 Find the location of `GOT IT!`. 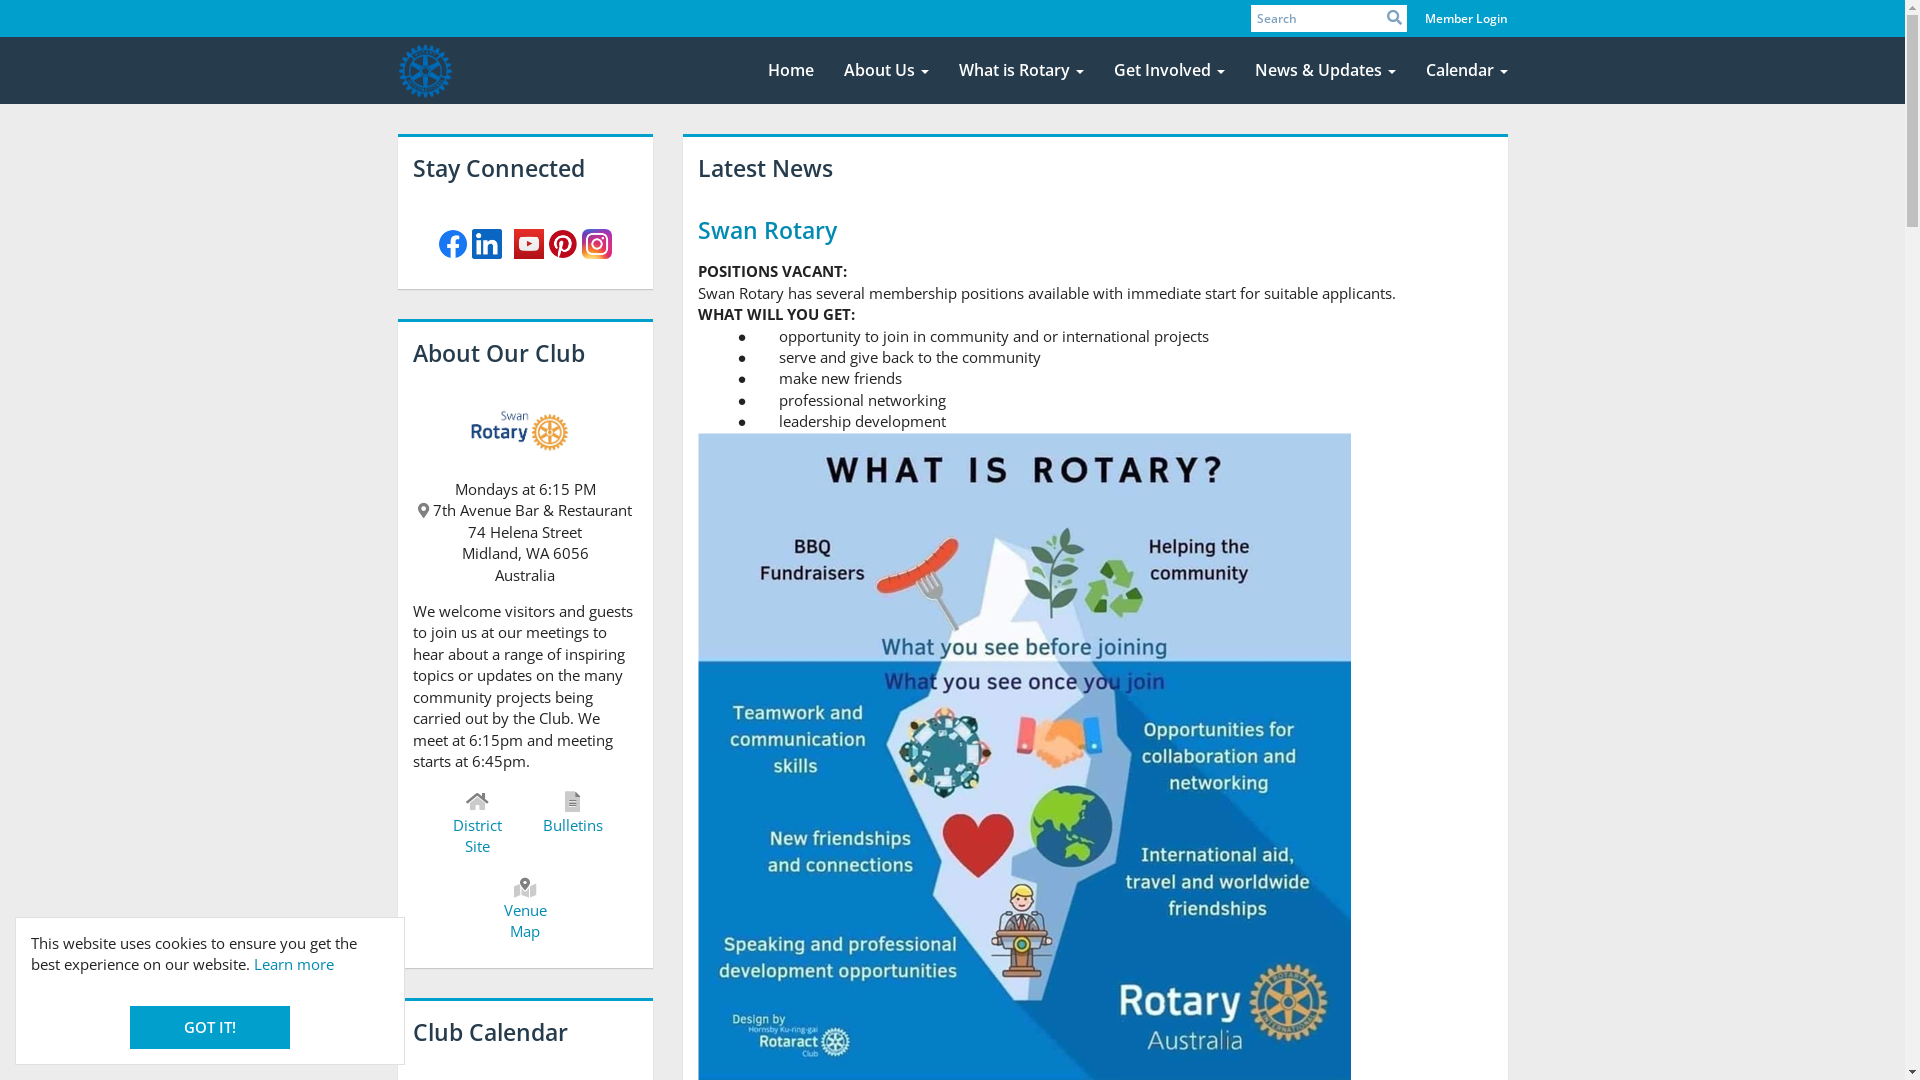

GOT IT! is located at coordinates (210, 1028).